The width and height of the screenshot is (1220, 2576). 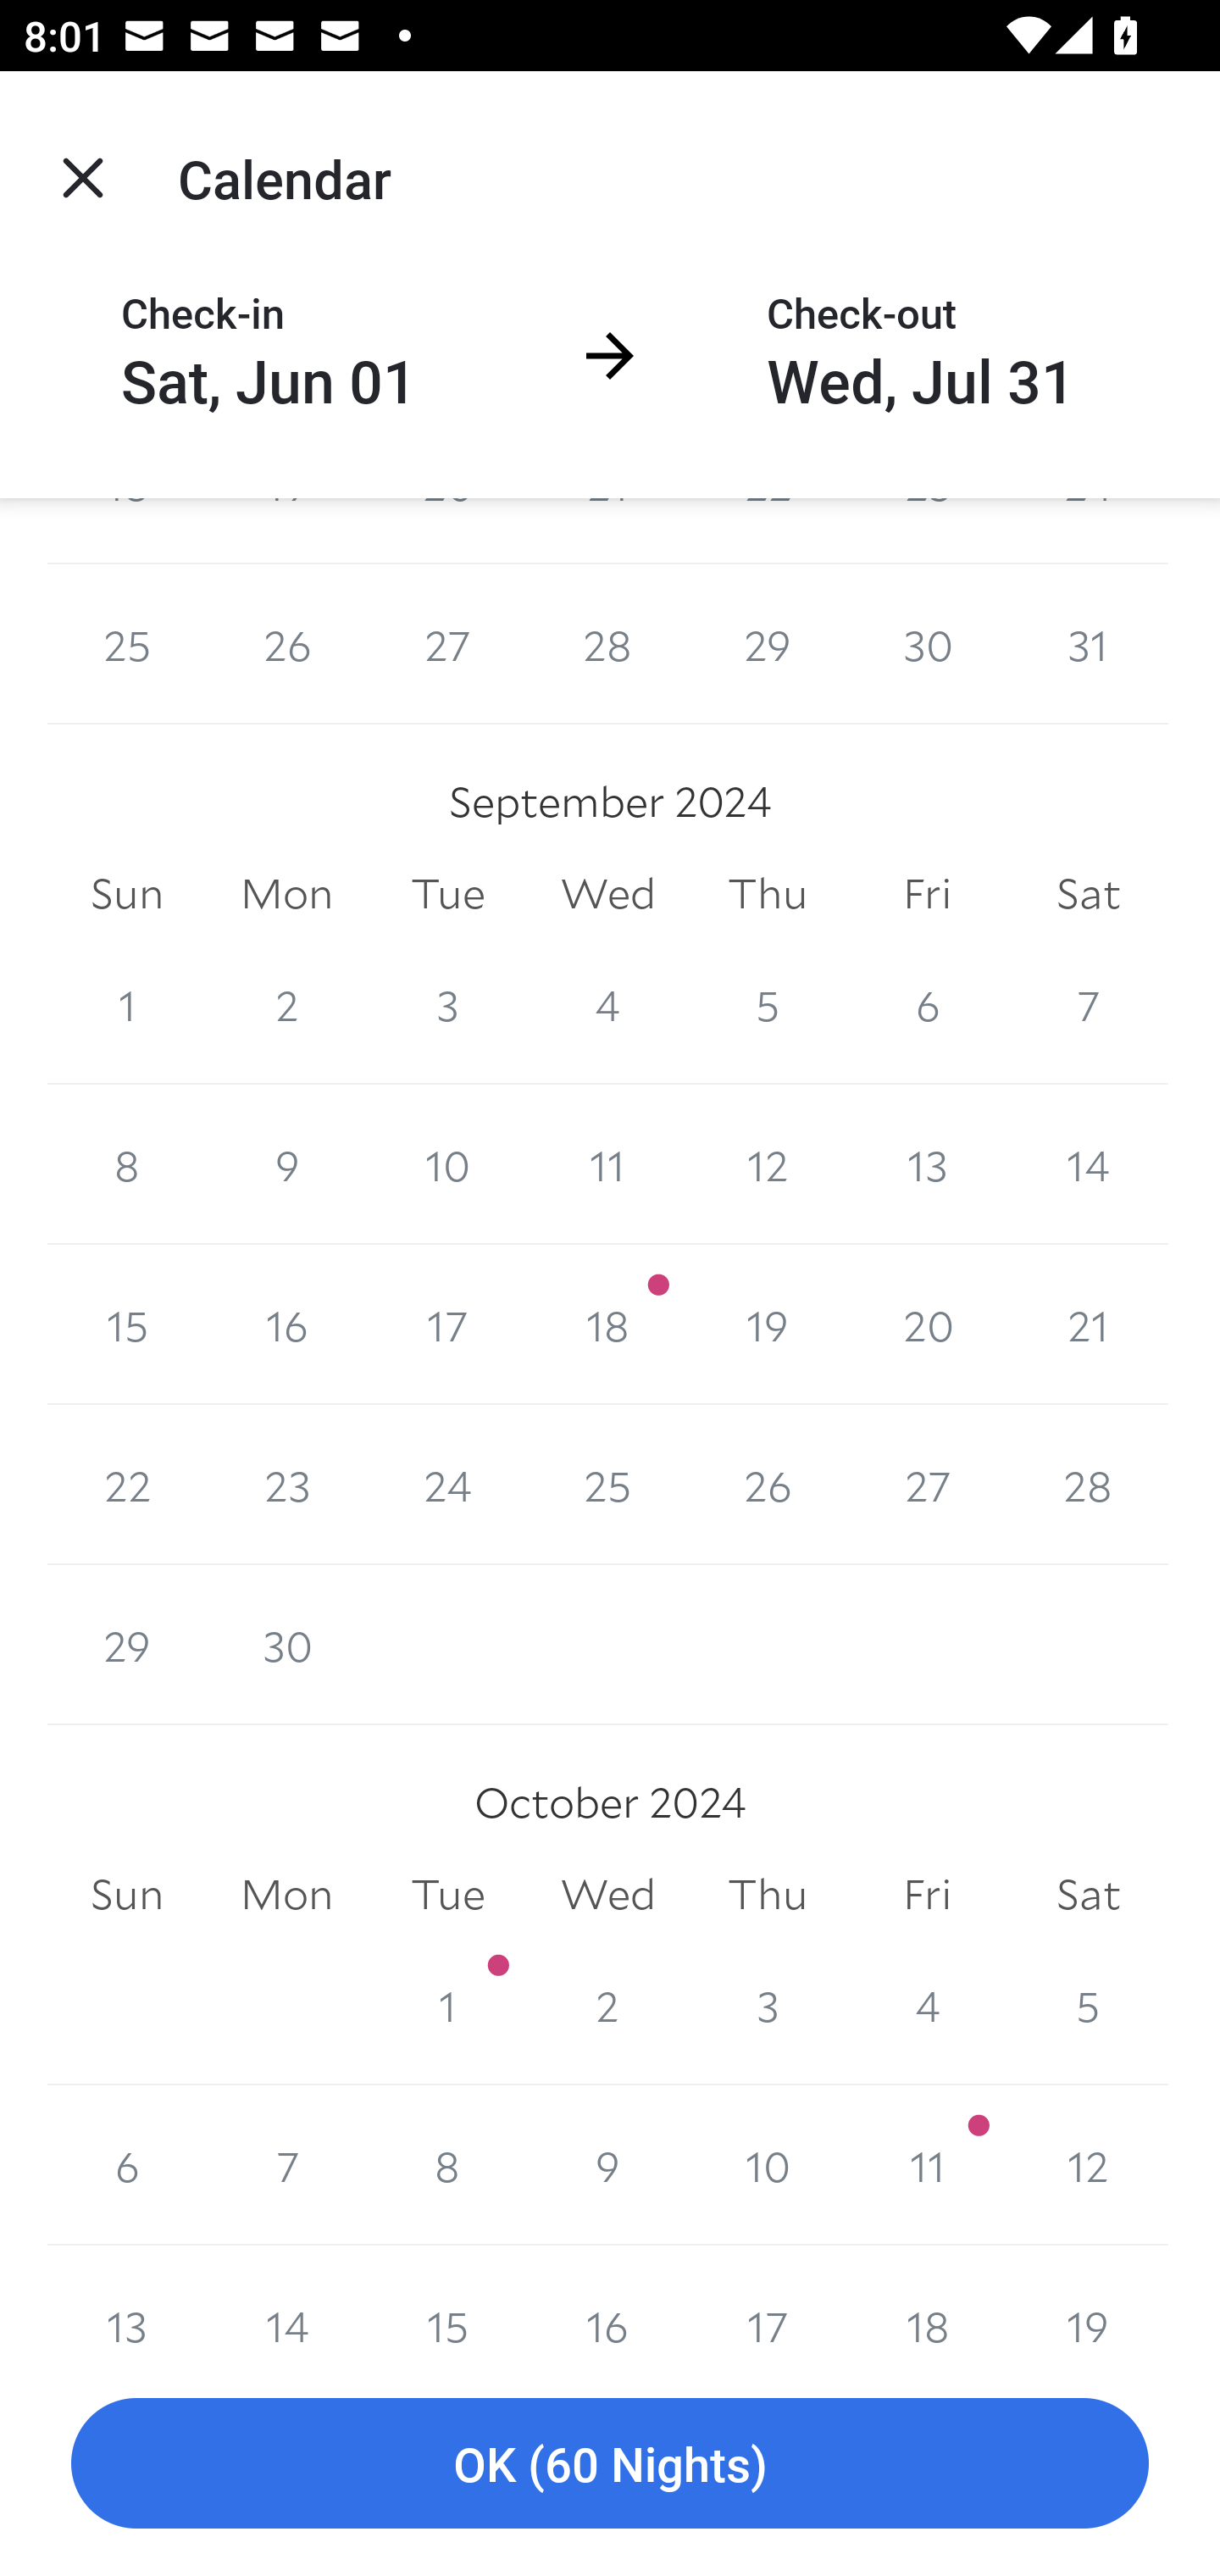 What do you see at coordinates (1088, 1004) in the screenshot?
I see `7 7 September 2024` at bounding box center [1088, 1004].